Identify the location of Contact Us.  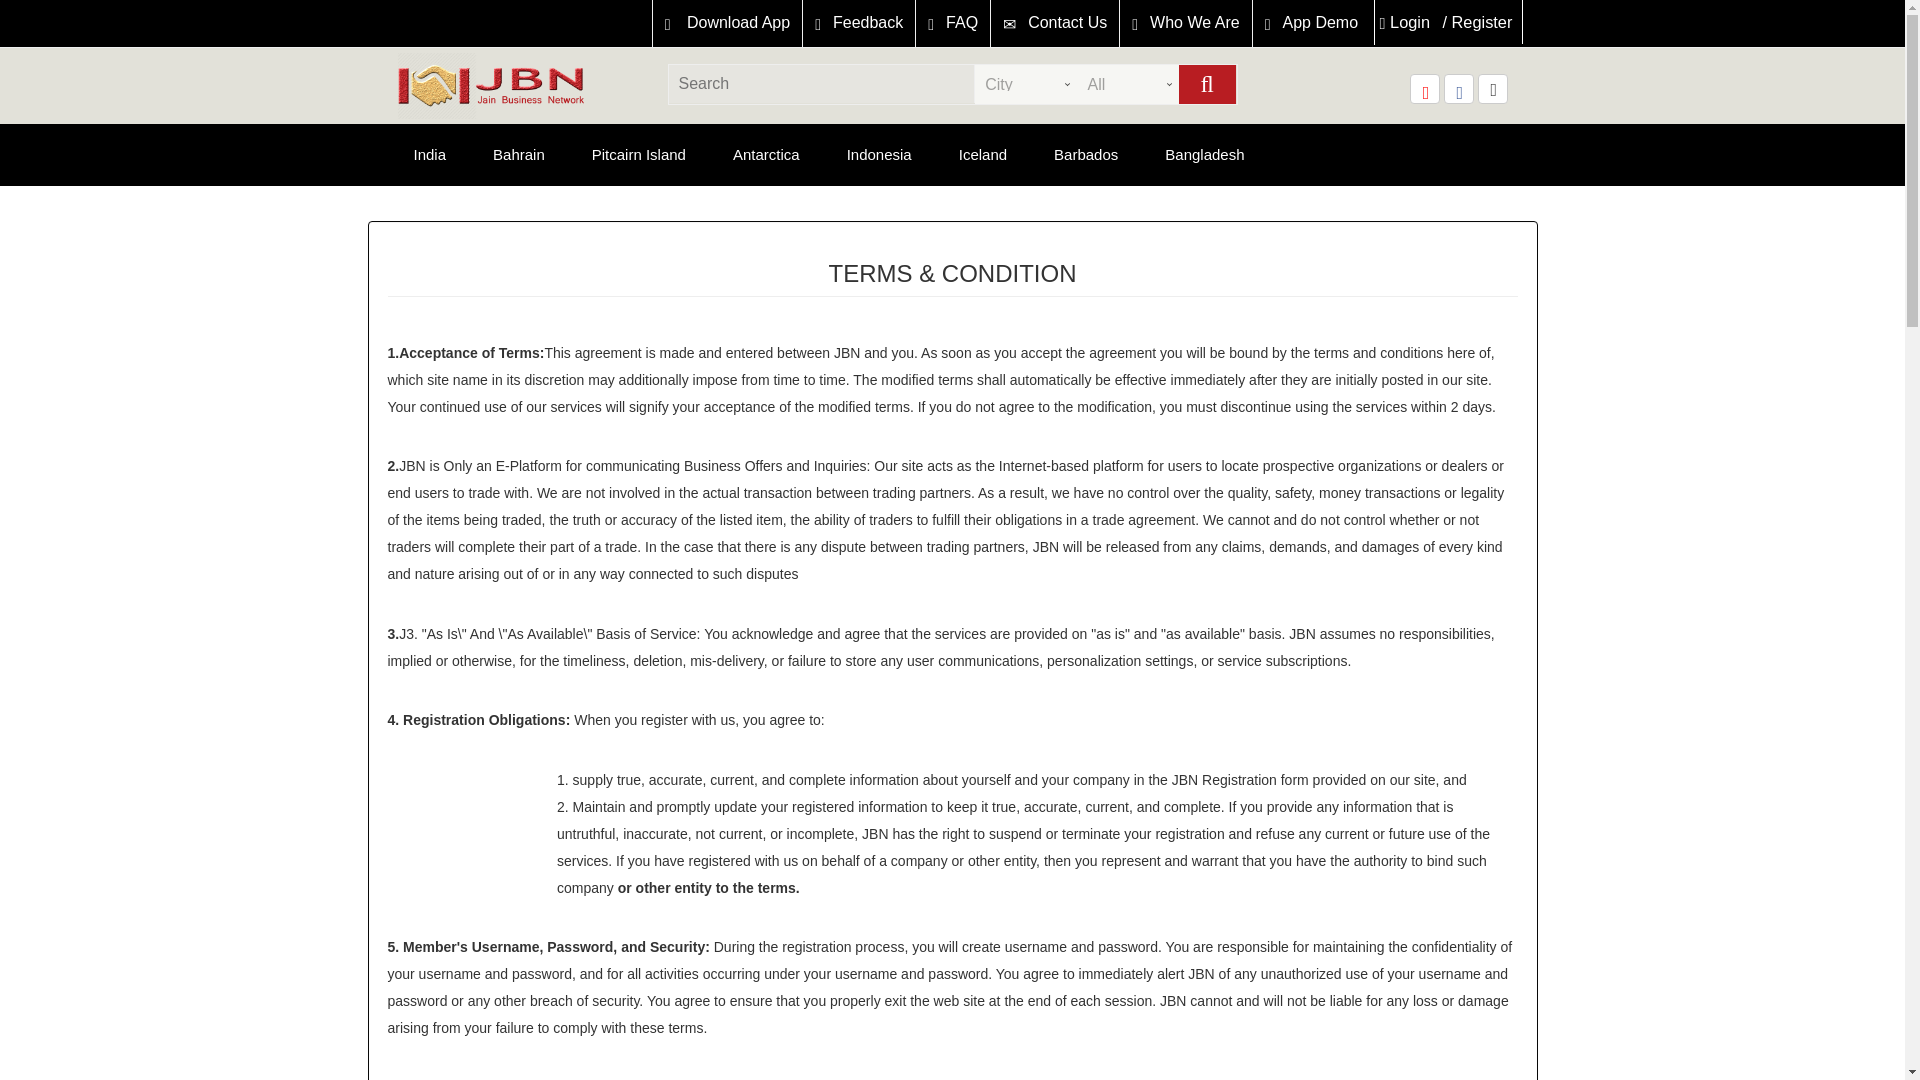
(1054, 24).